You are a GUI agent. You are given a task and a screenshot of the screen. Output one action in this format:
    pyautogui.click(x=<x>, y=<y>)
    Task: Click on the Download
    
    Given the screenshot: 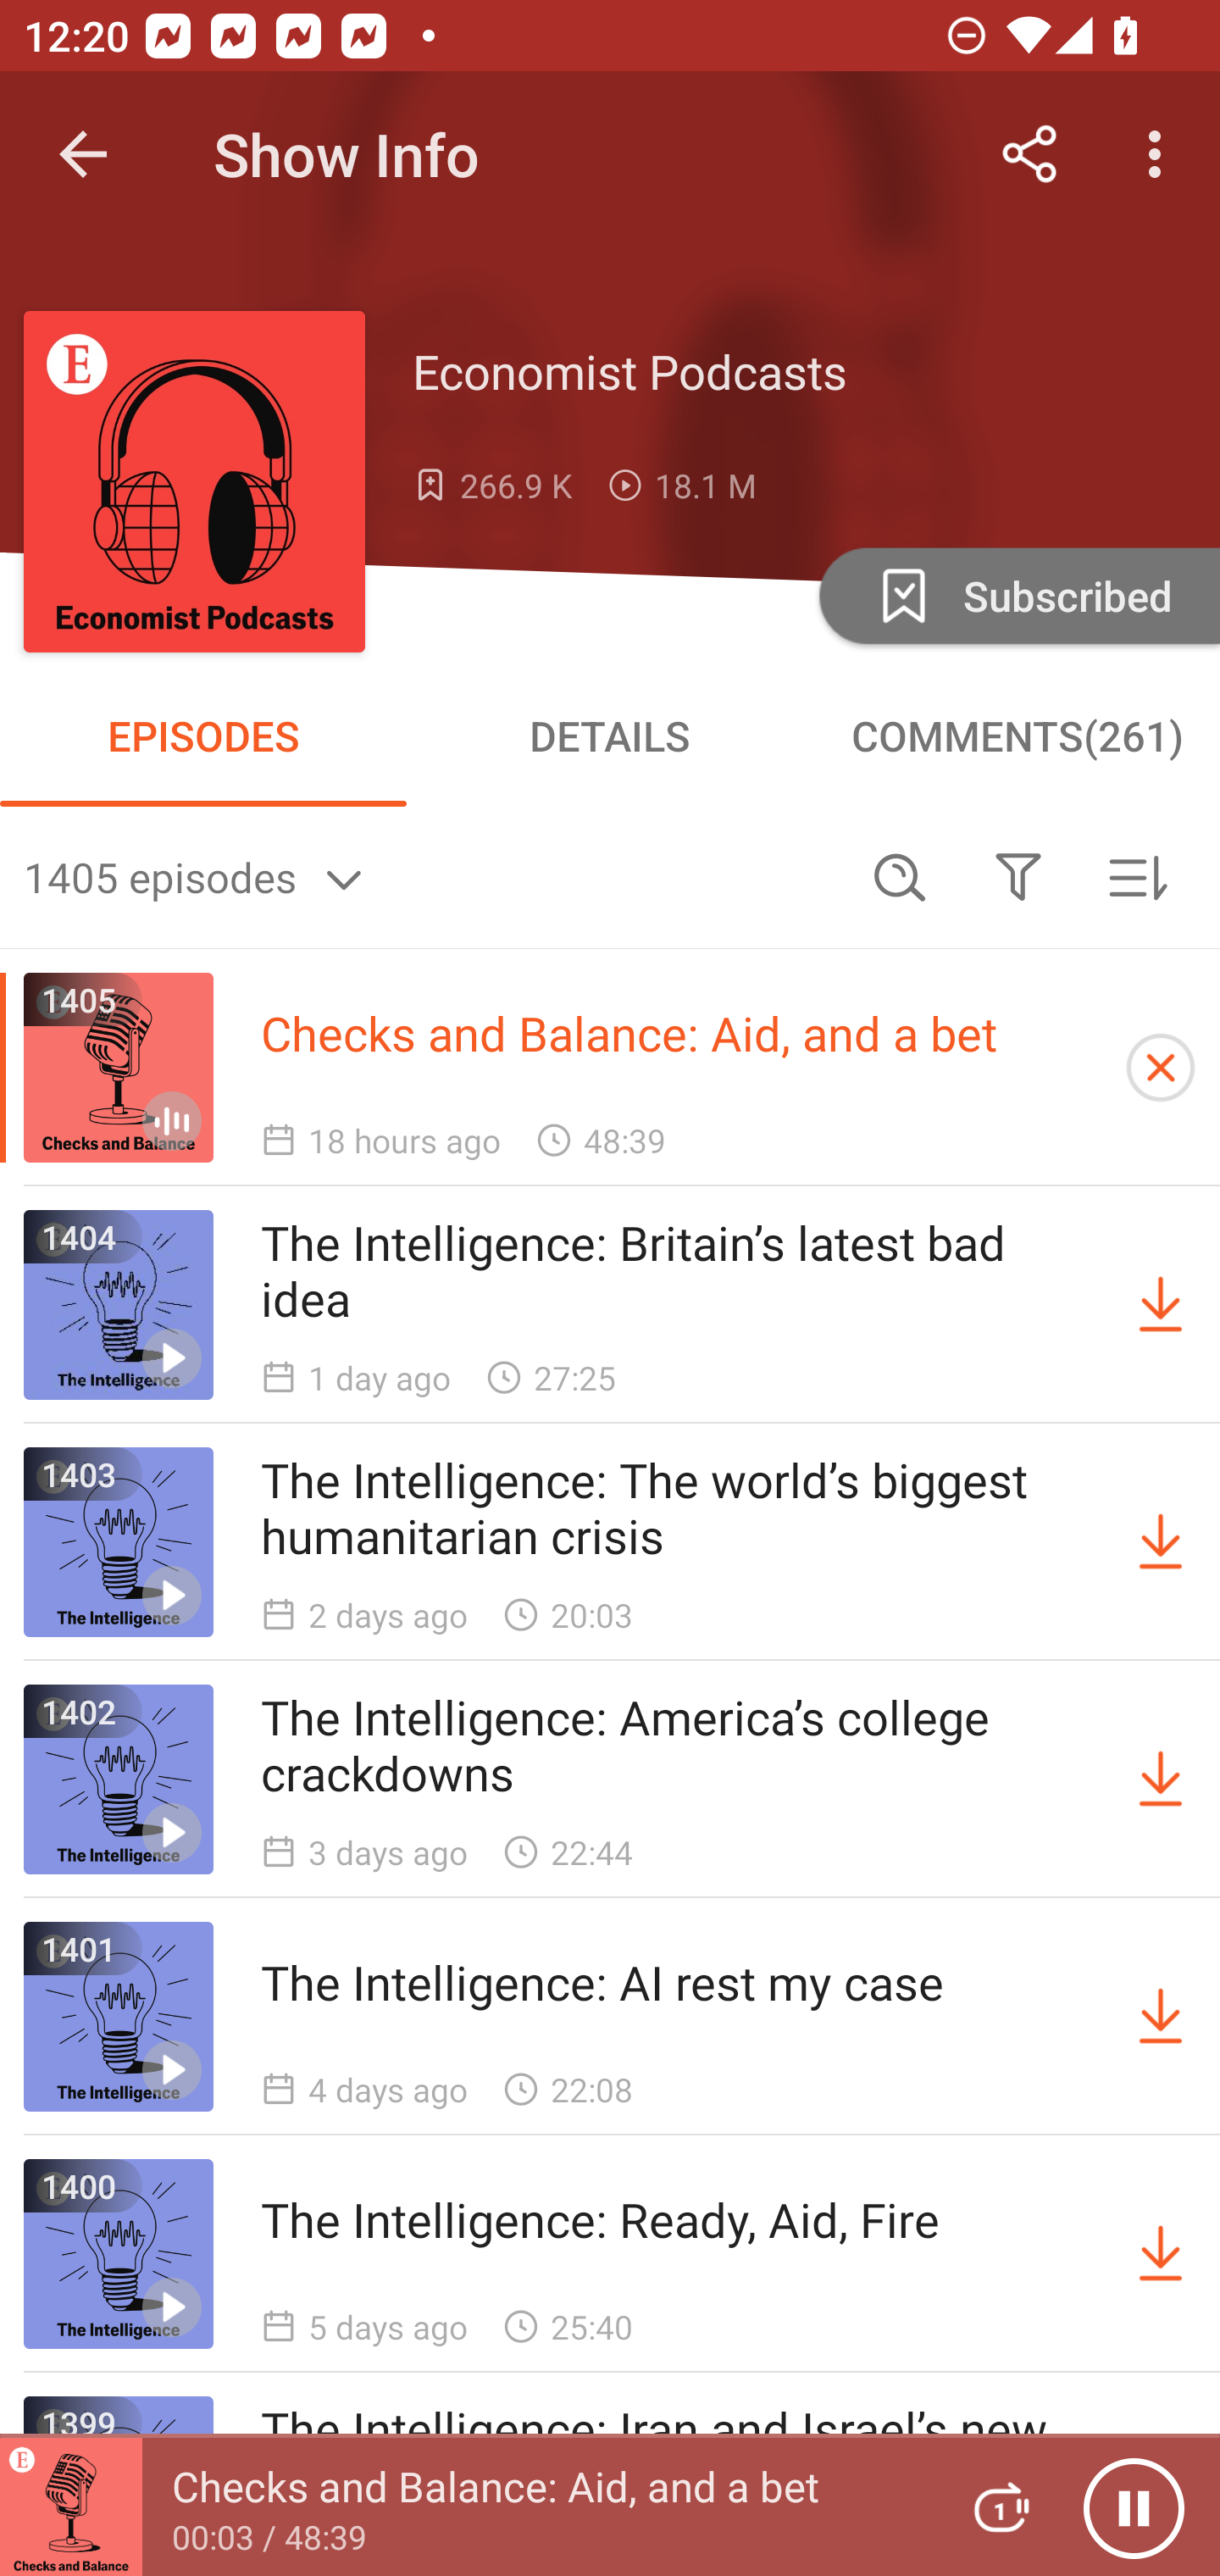 What is the action you would take?
    pyautogui.click(x=1161, y=2017)
    